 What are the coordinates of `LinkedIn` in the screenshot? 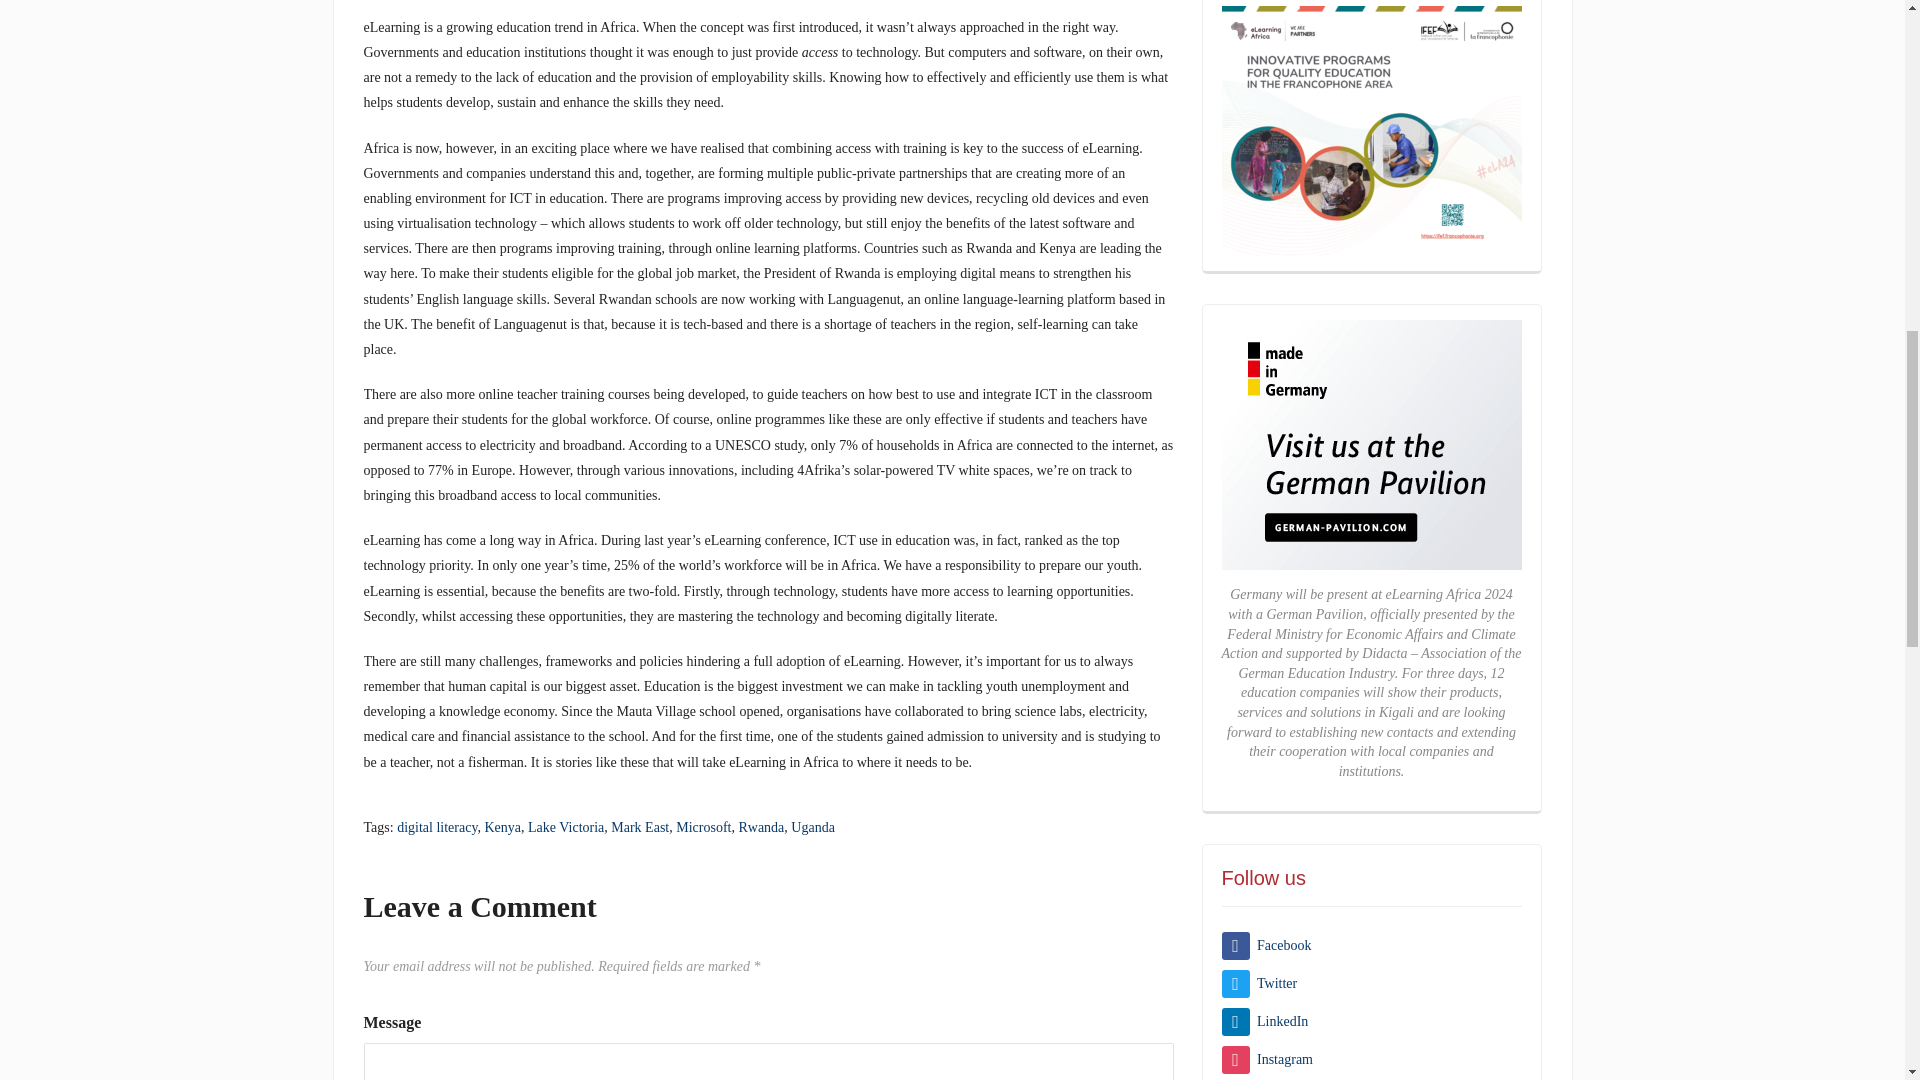 It's located at (1265, 1022).